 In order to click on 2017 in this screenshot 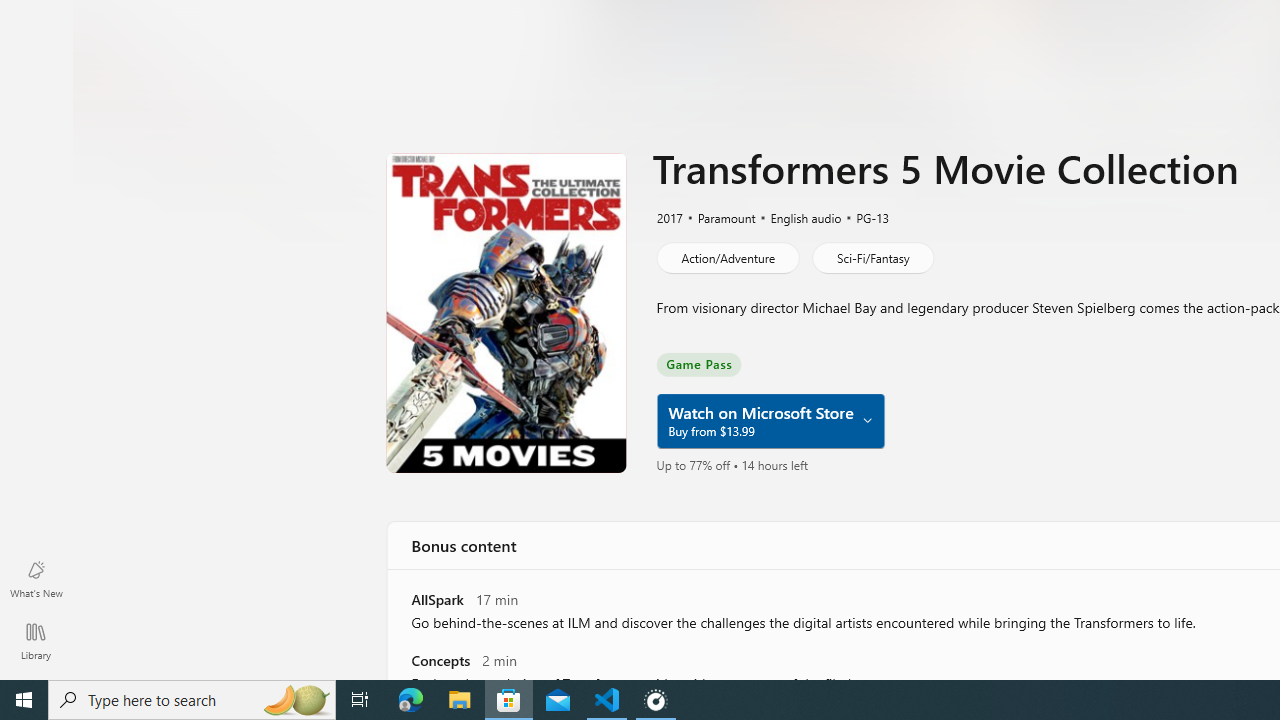, I will do `click(668, 217)`.